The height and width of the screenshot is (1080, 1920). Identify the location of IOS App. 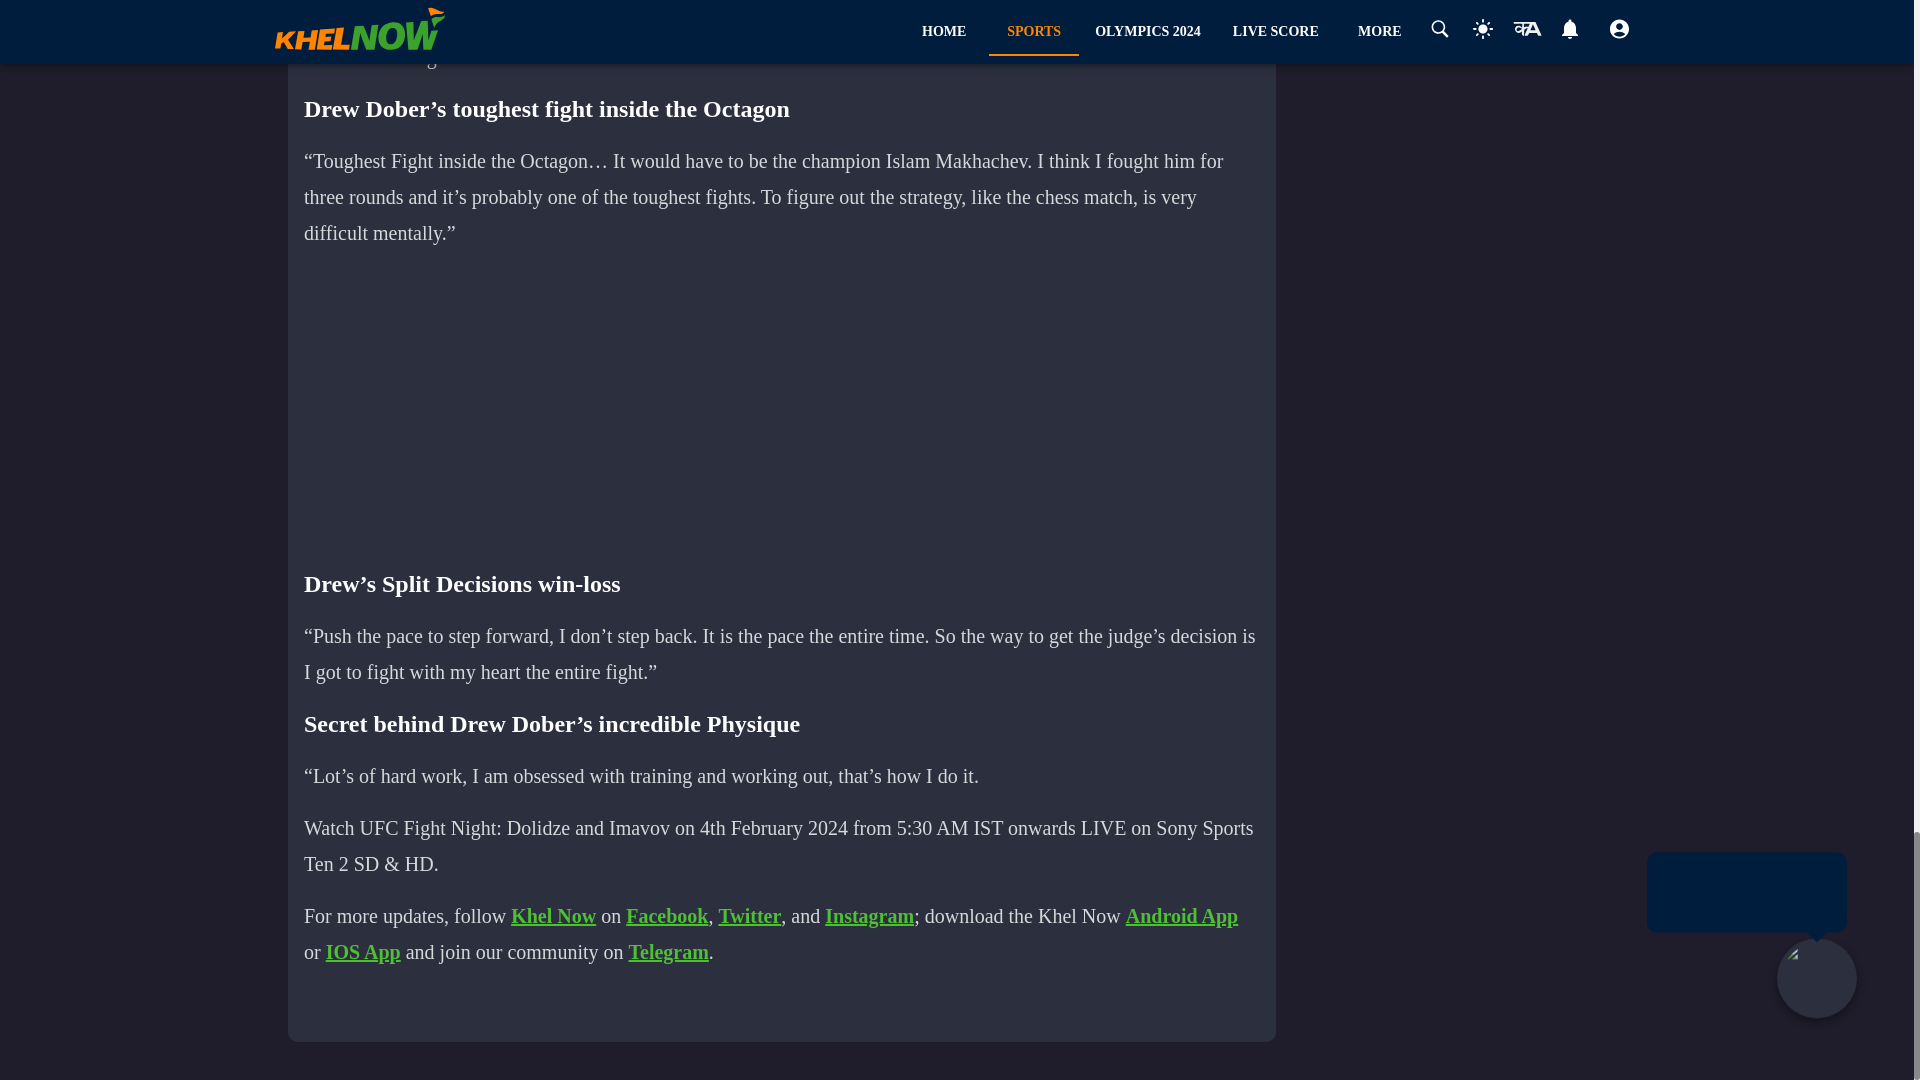
(364, 952).